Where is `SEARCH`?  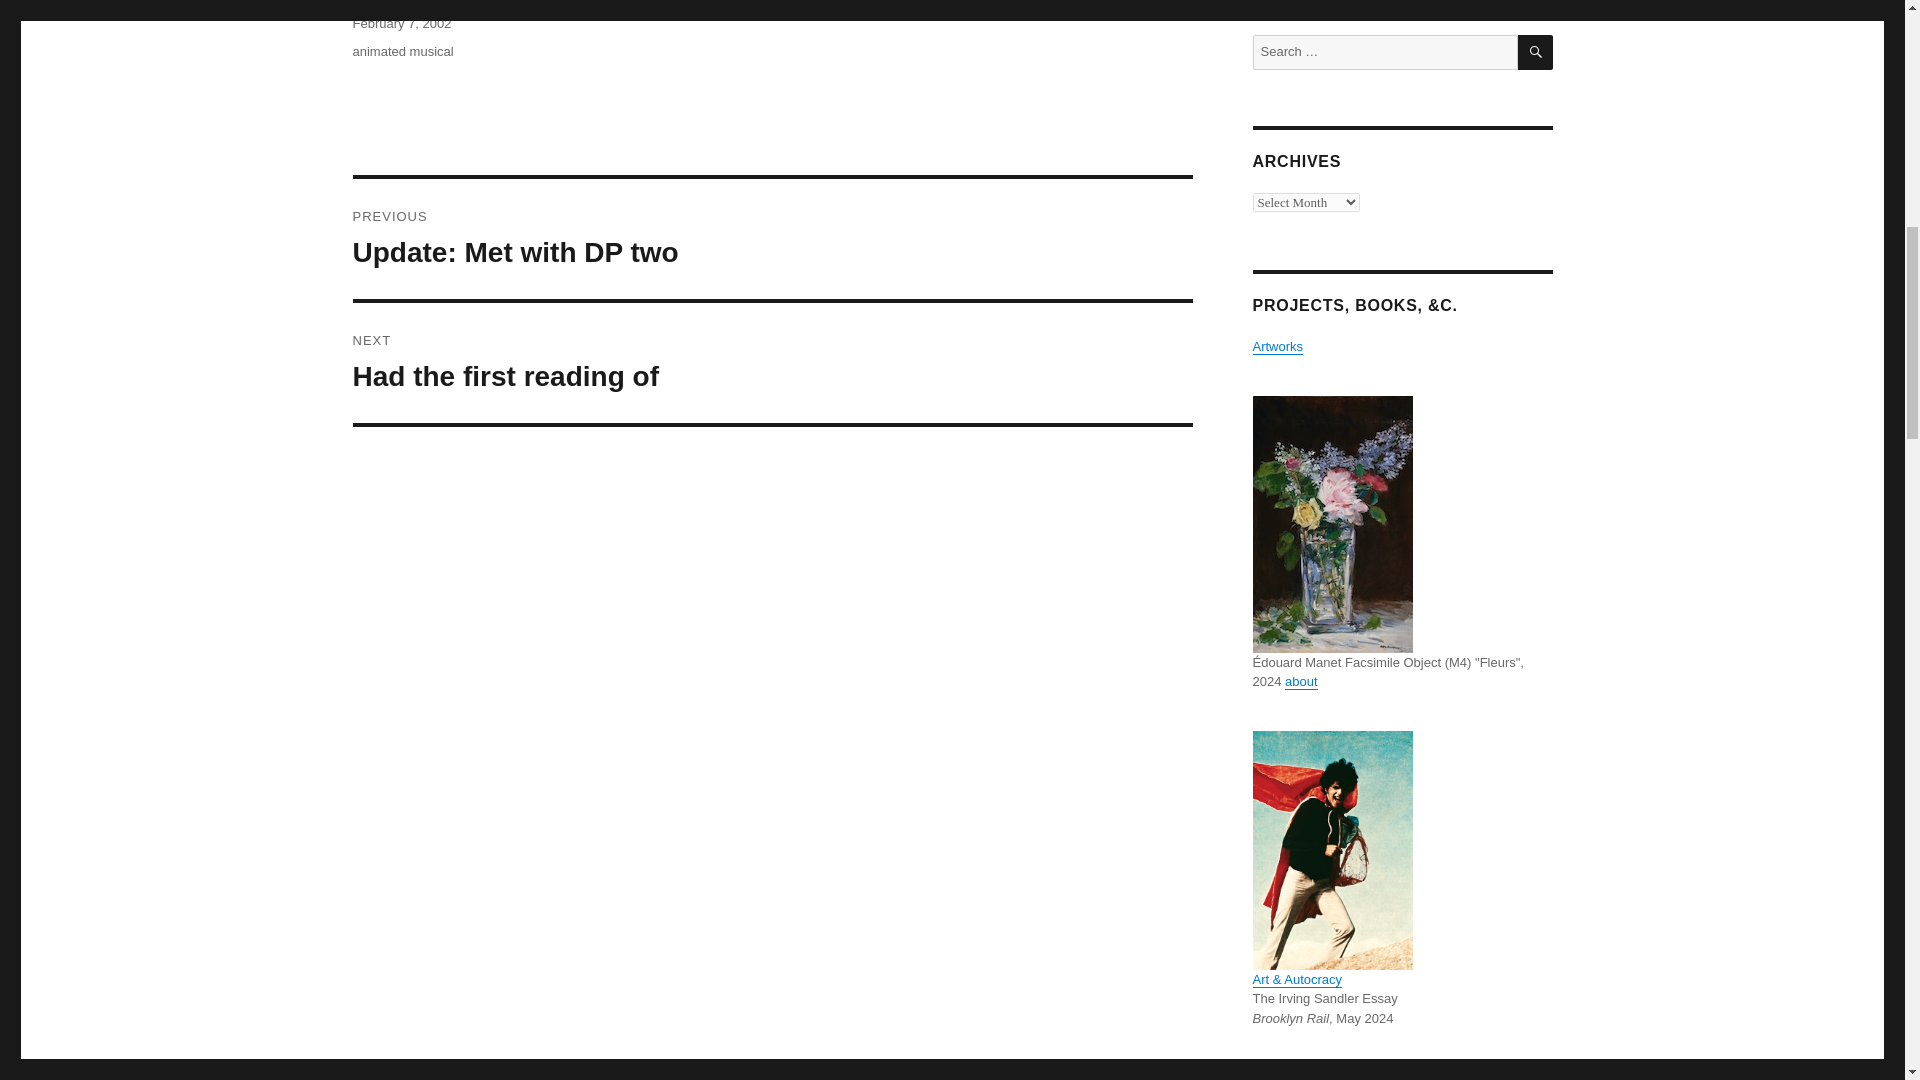 SEARCH is located at coordinates (772, 363).